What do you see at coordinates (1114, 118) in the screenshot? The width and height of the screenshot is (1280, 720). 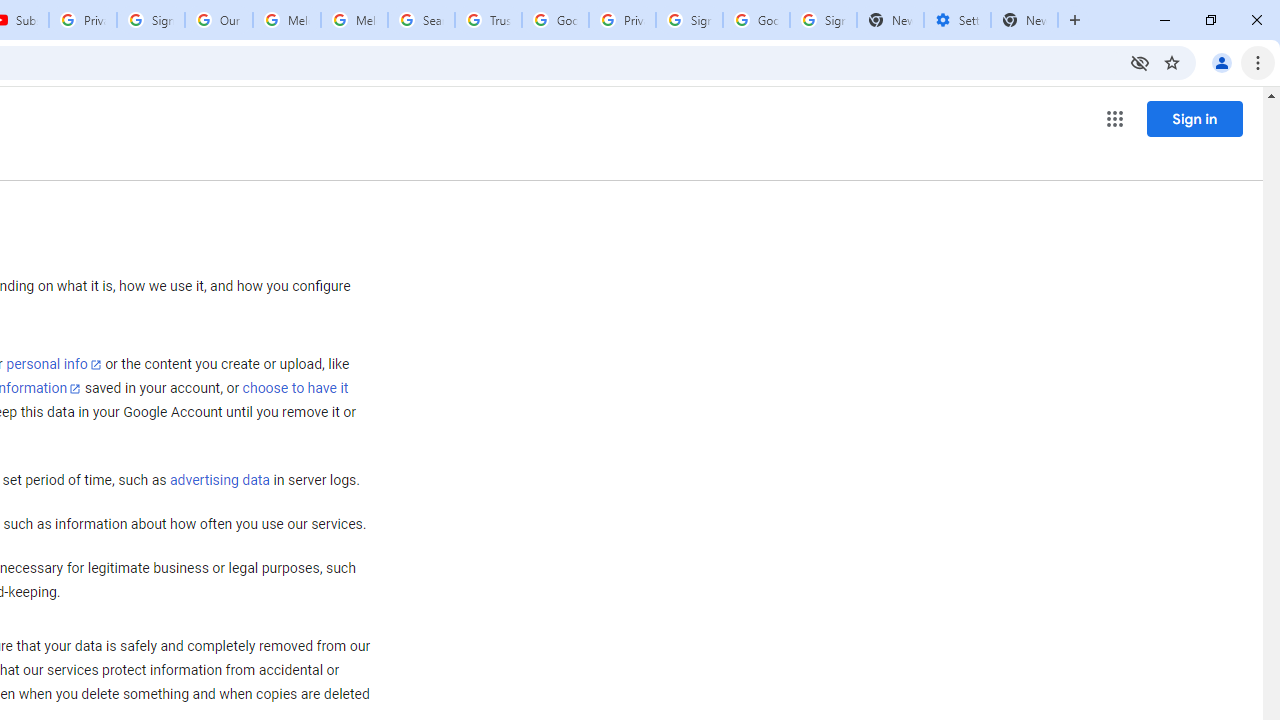 I see `Google apps` at bounding box center [1114, 118].